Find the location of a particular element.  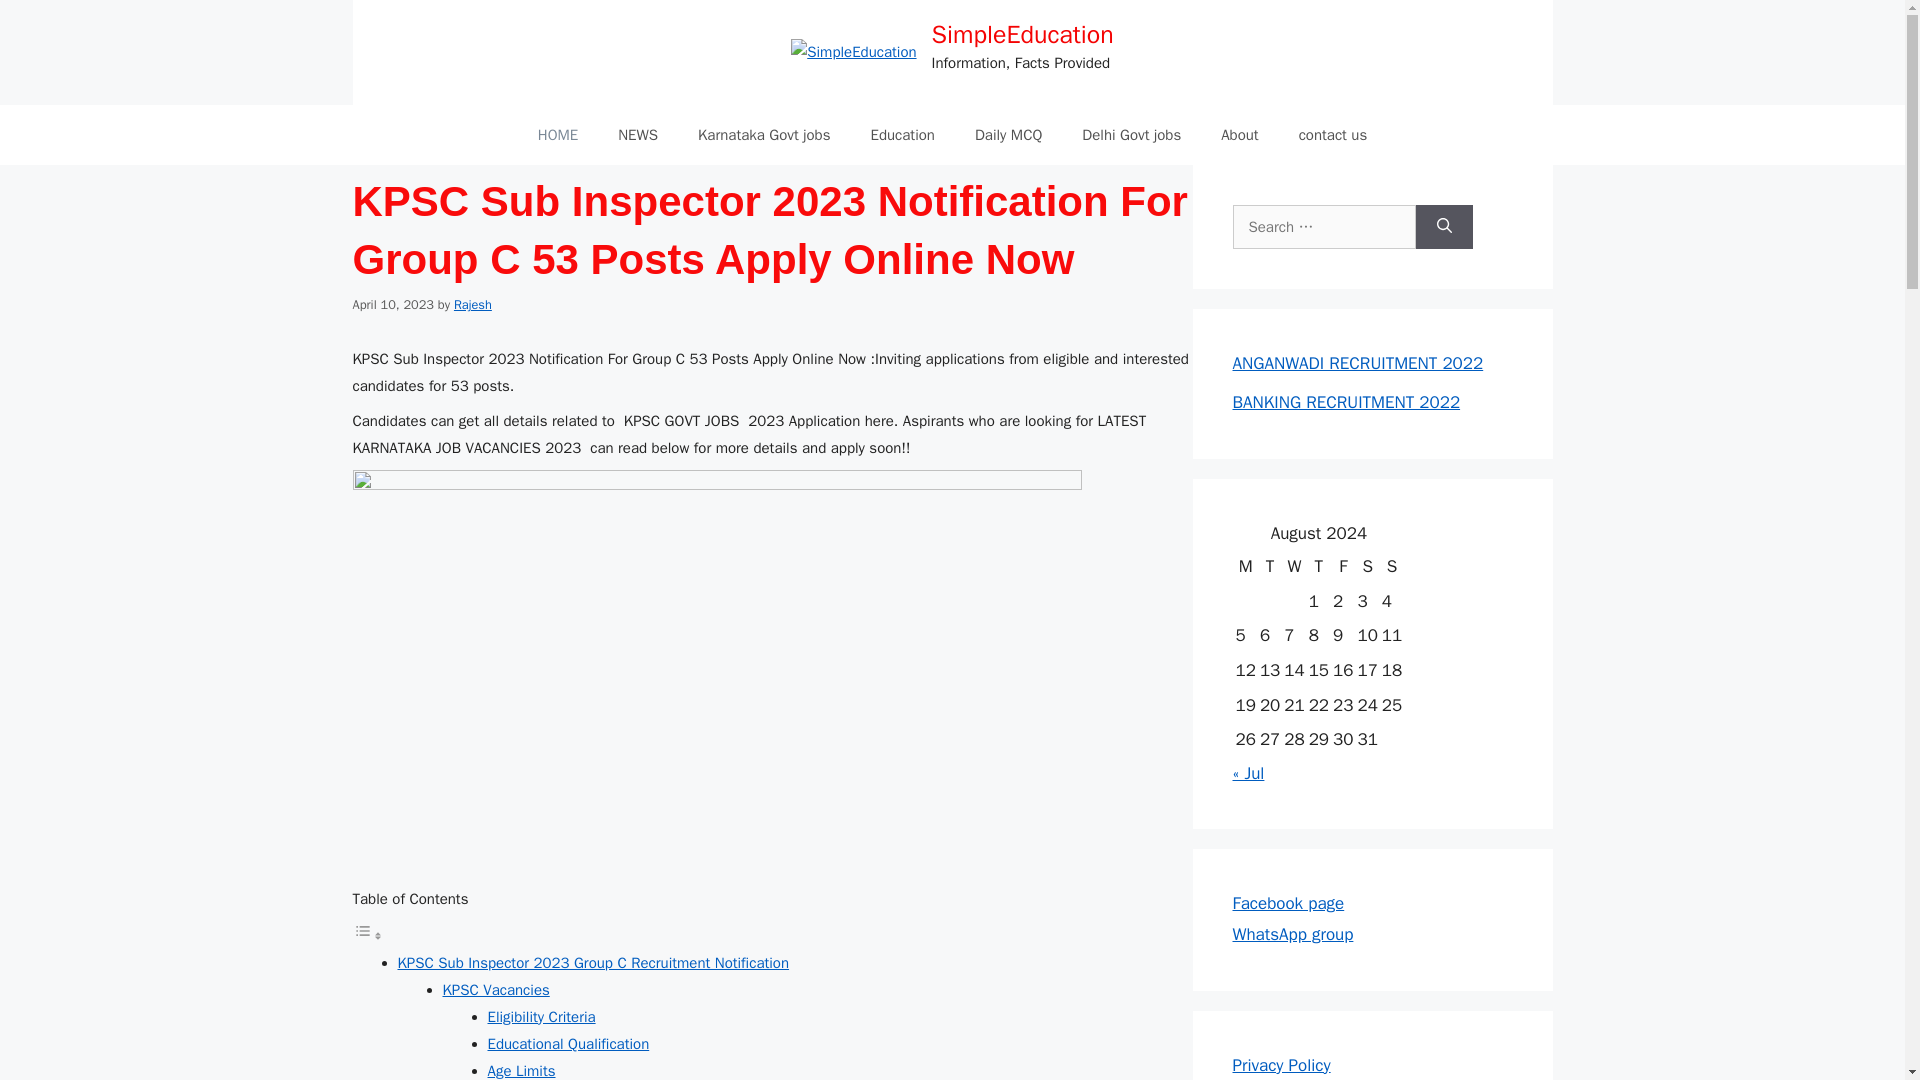

KPSC Vacancies is located at coordinates (495, 990).